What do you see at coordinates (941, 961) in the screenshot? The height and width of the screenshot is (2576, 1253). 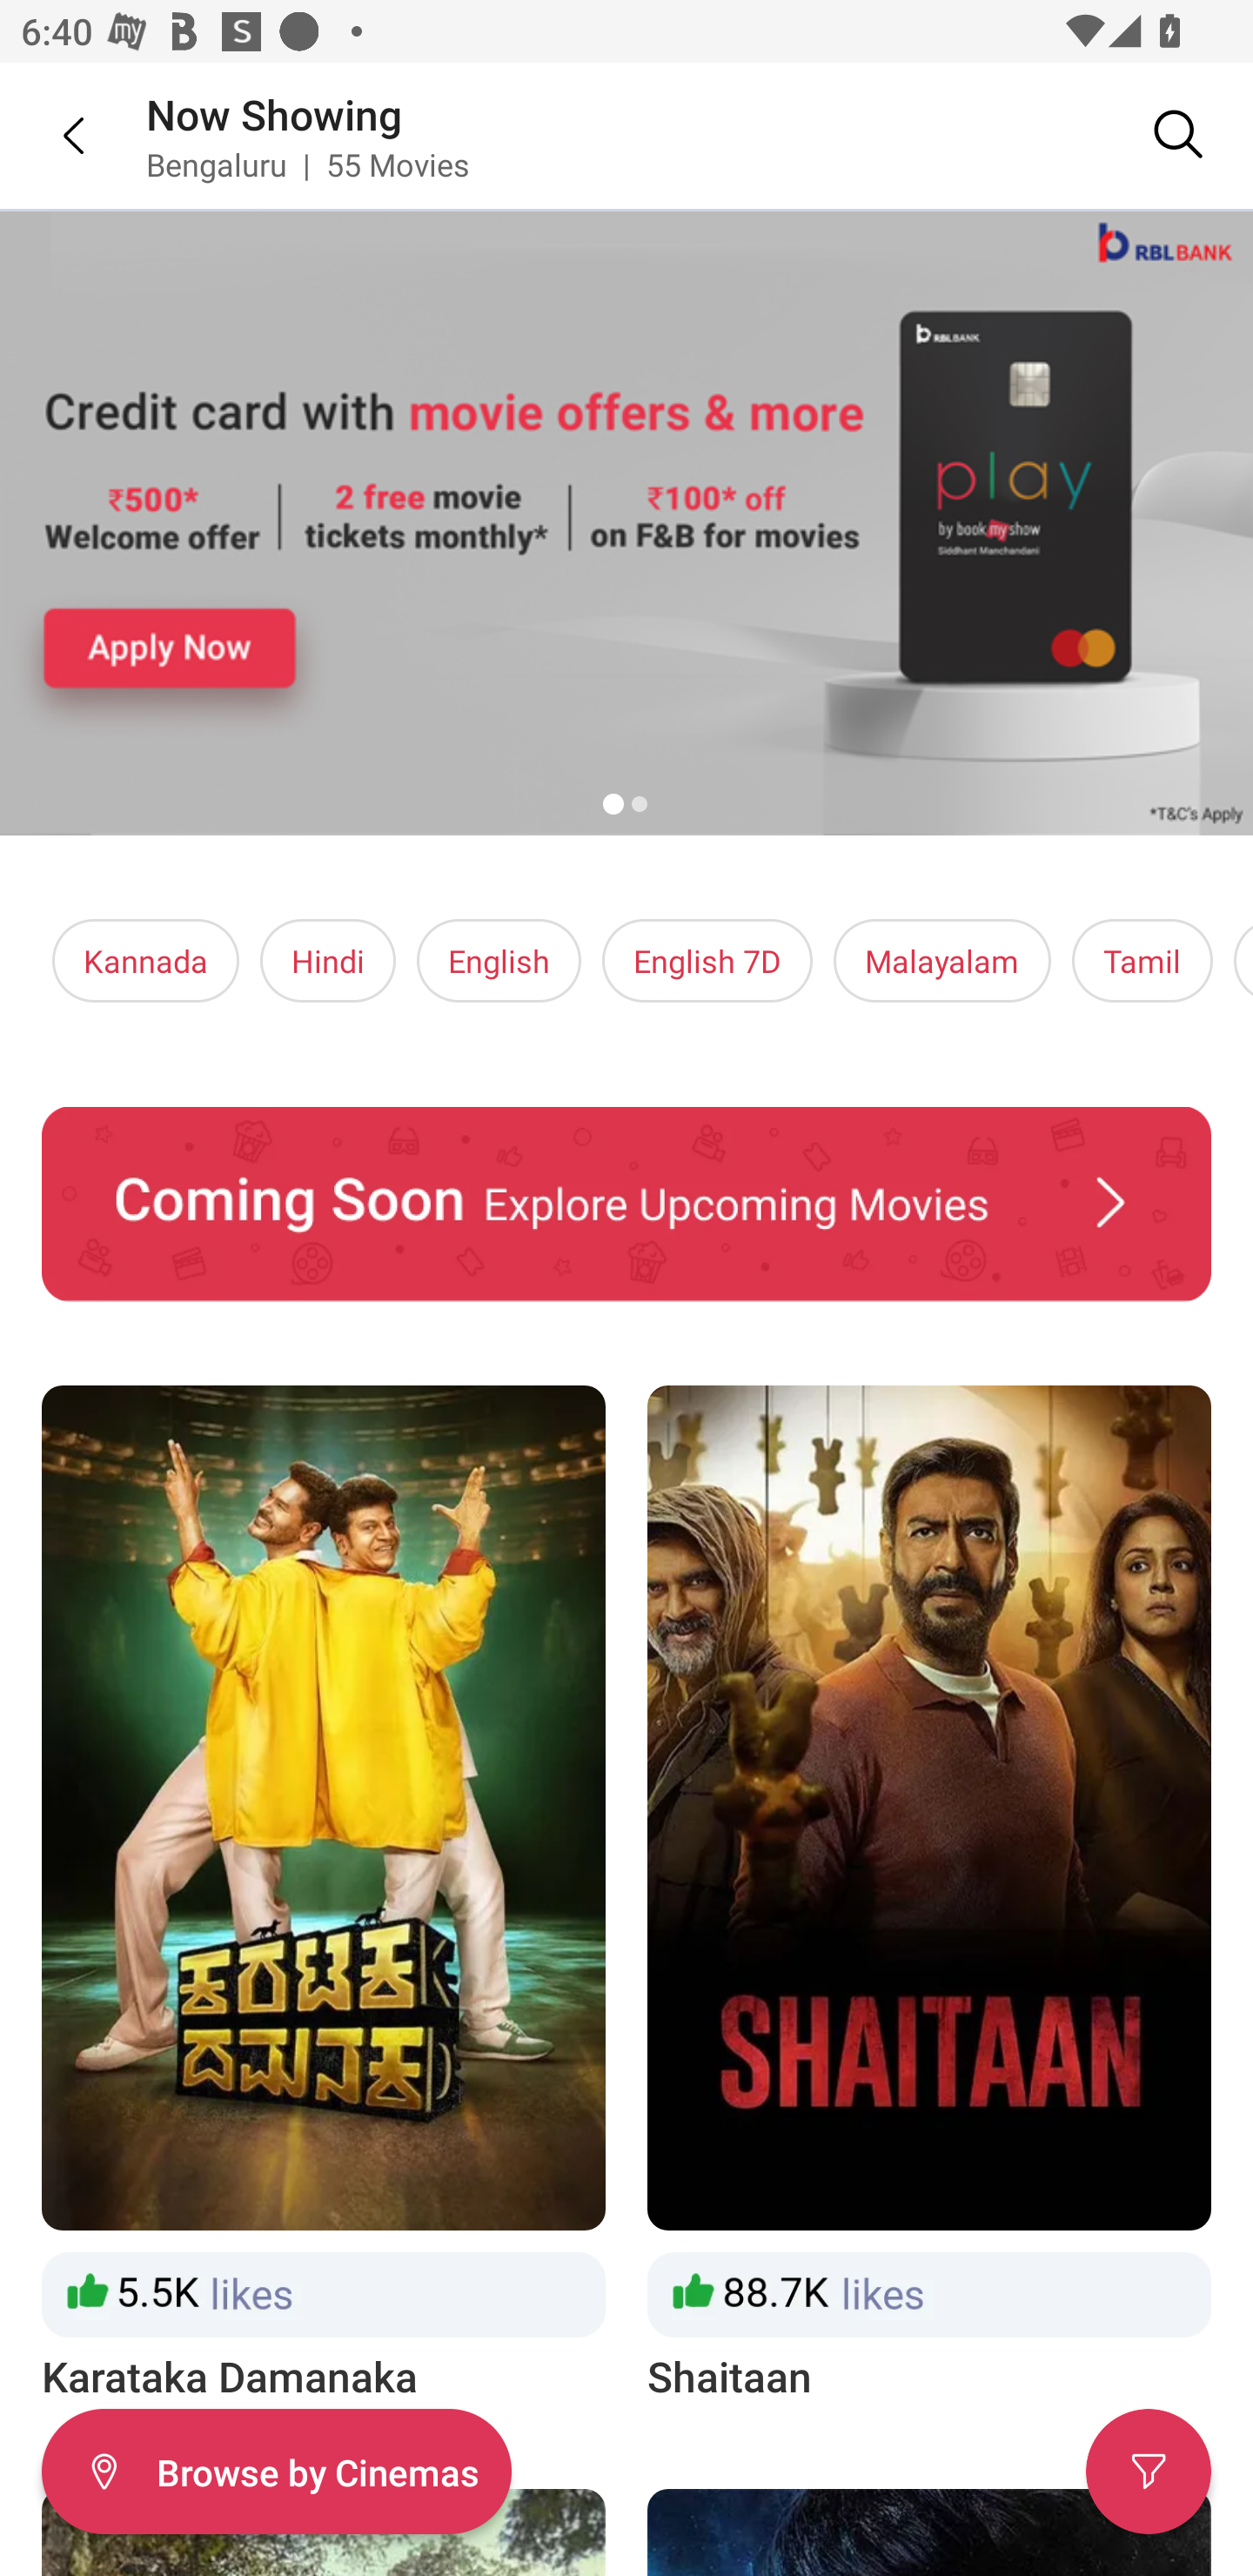 I see `Malayalam` at bounding box center [941, 961].